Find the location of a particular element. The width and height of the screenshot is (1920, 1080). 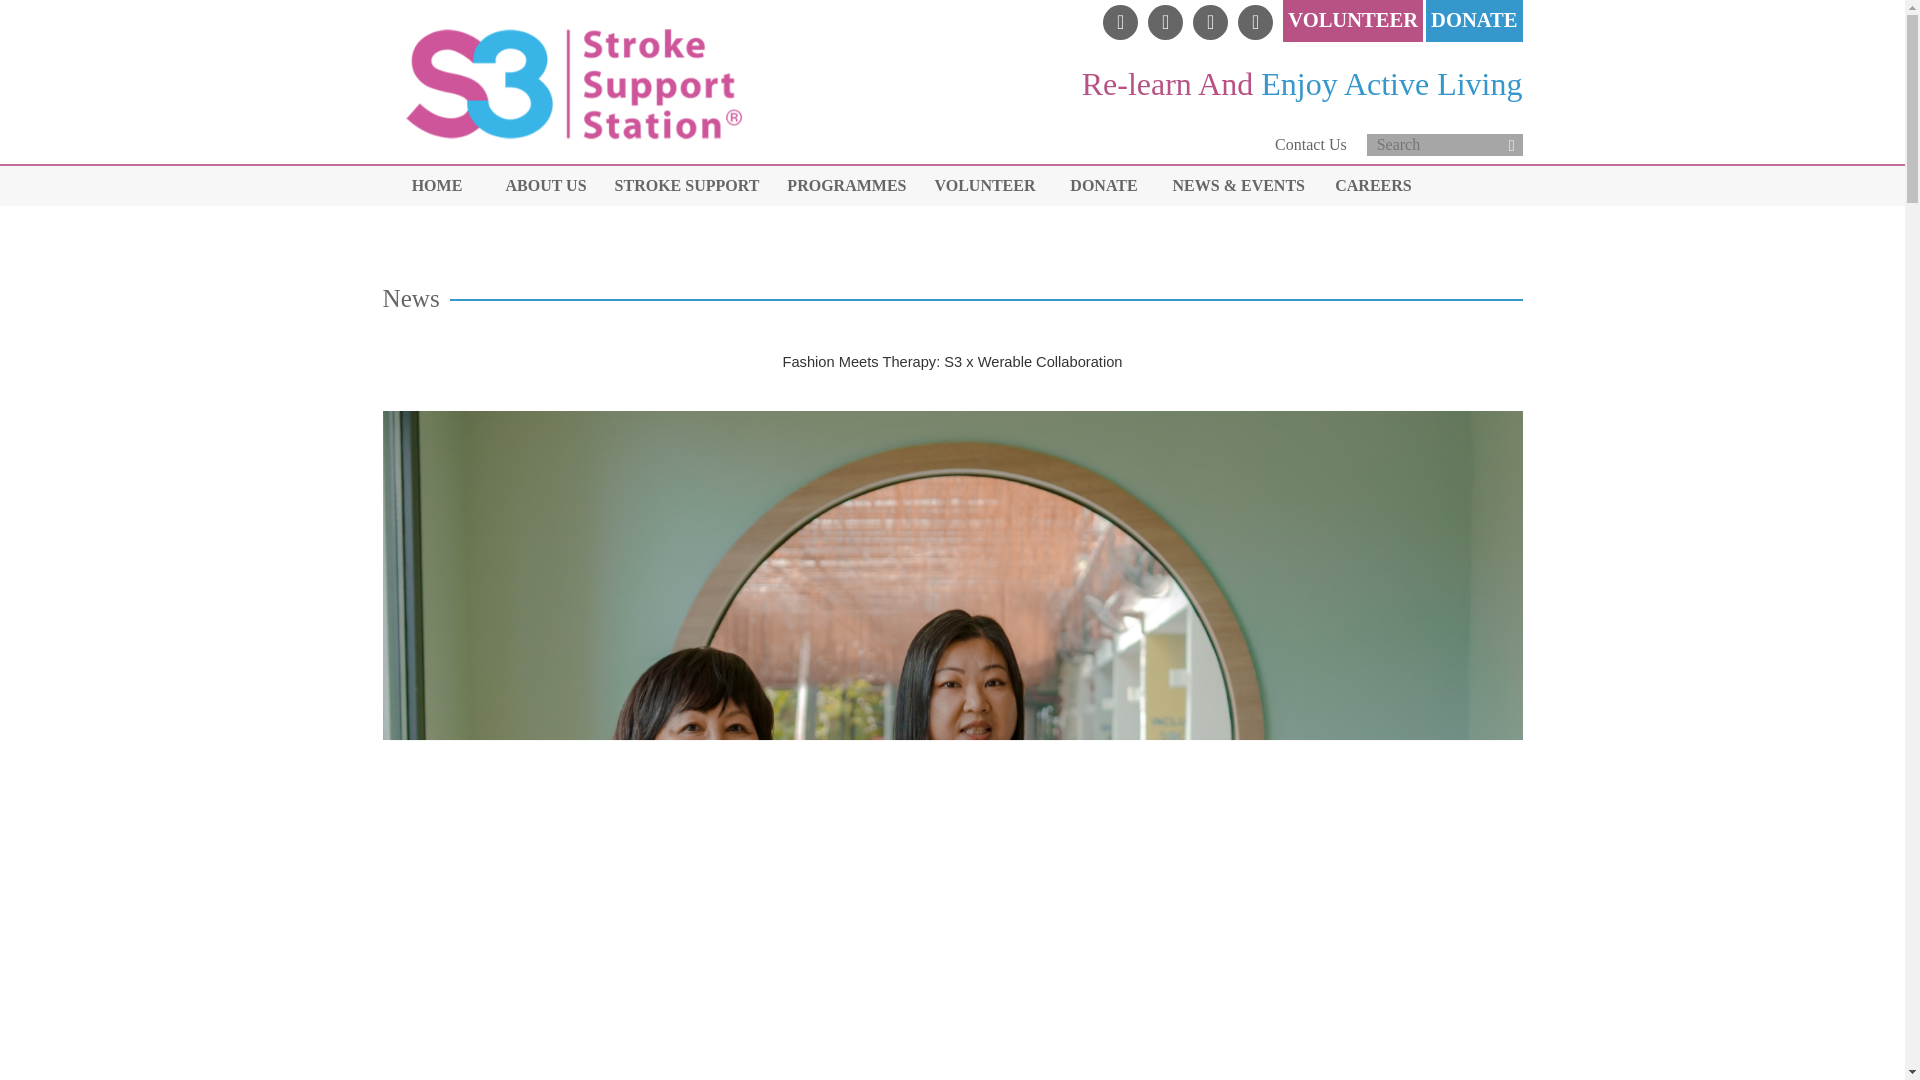

DONATE is located at coordinates (1473, 20).